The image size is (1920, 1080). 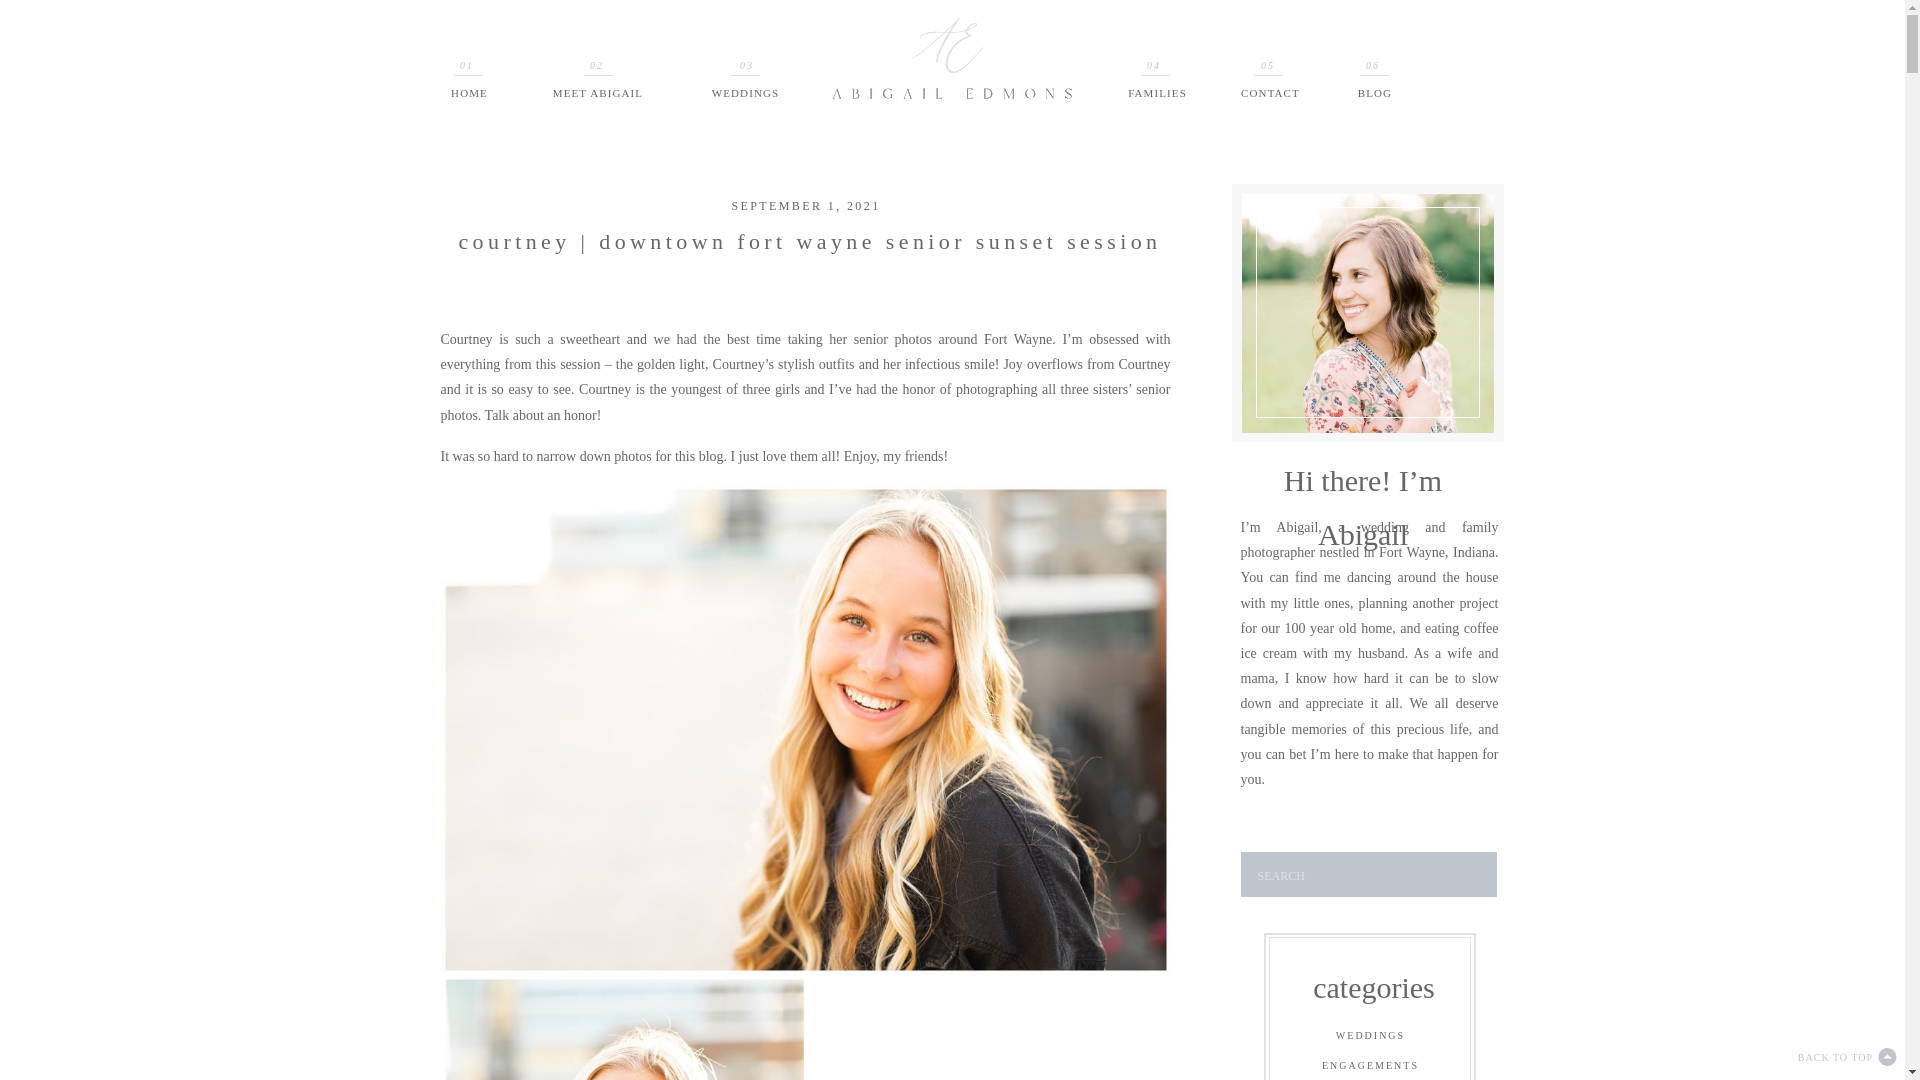 What do you see at coordinates (1270, 94) in the screenshot?
I see `CONTACT` at bounding box center [1270, 94].